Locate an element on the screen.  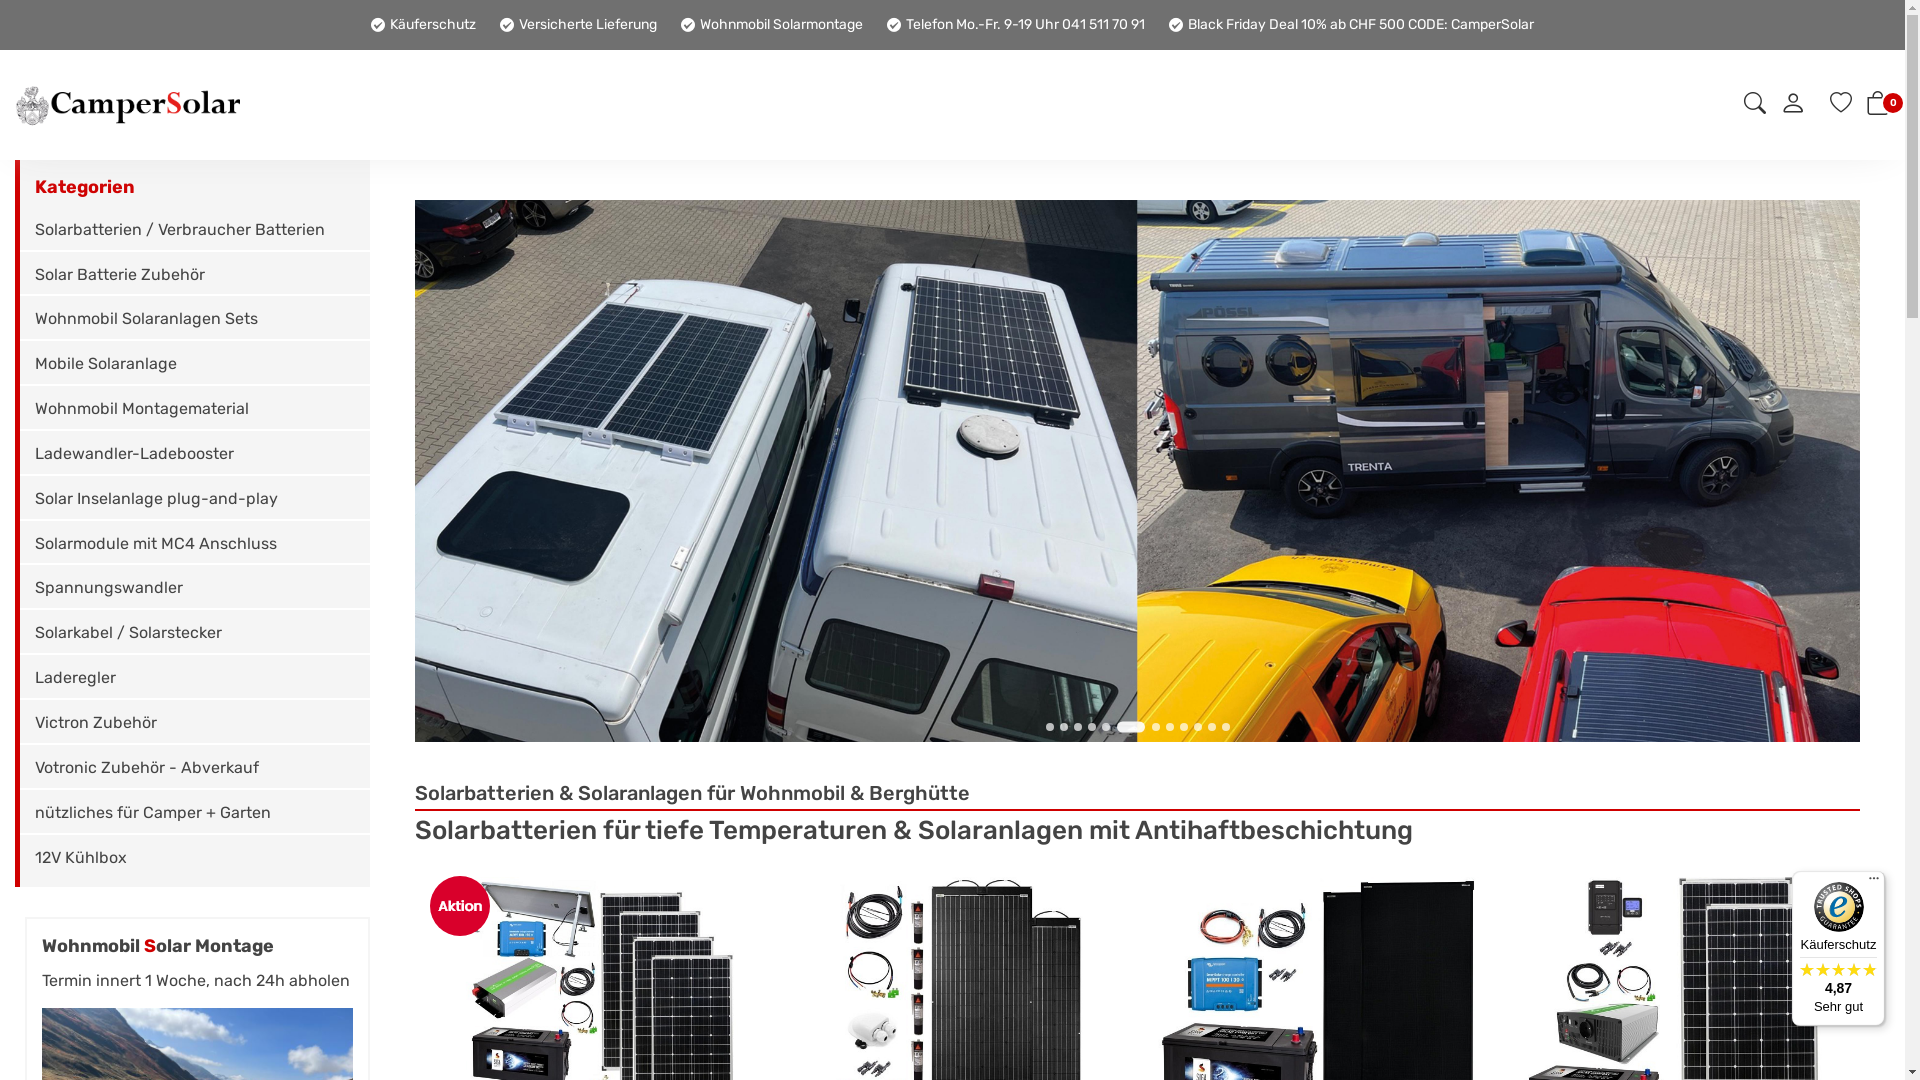
Suche is located at coordinates (1755, 106).